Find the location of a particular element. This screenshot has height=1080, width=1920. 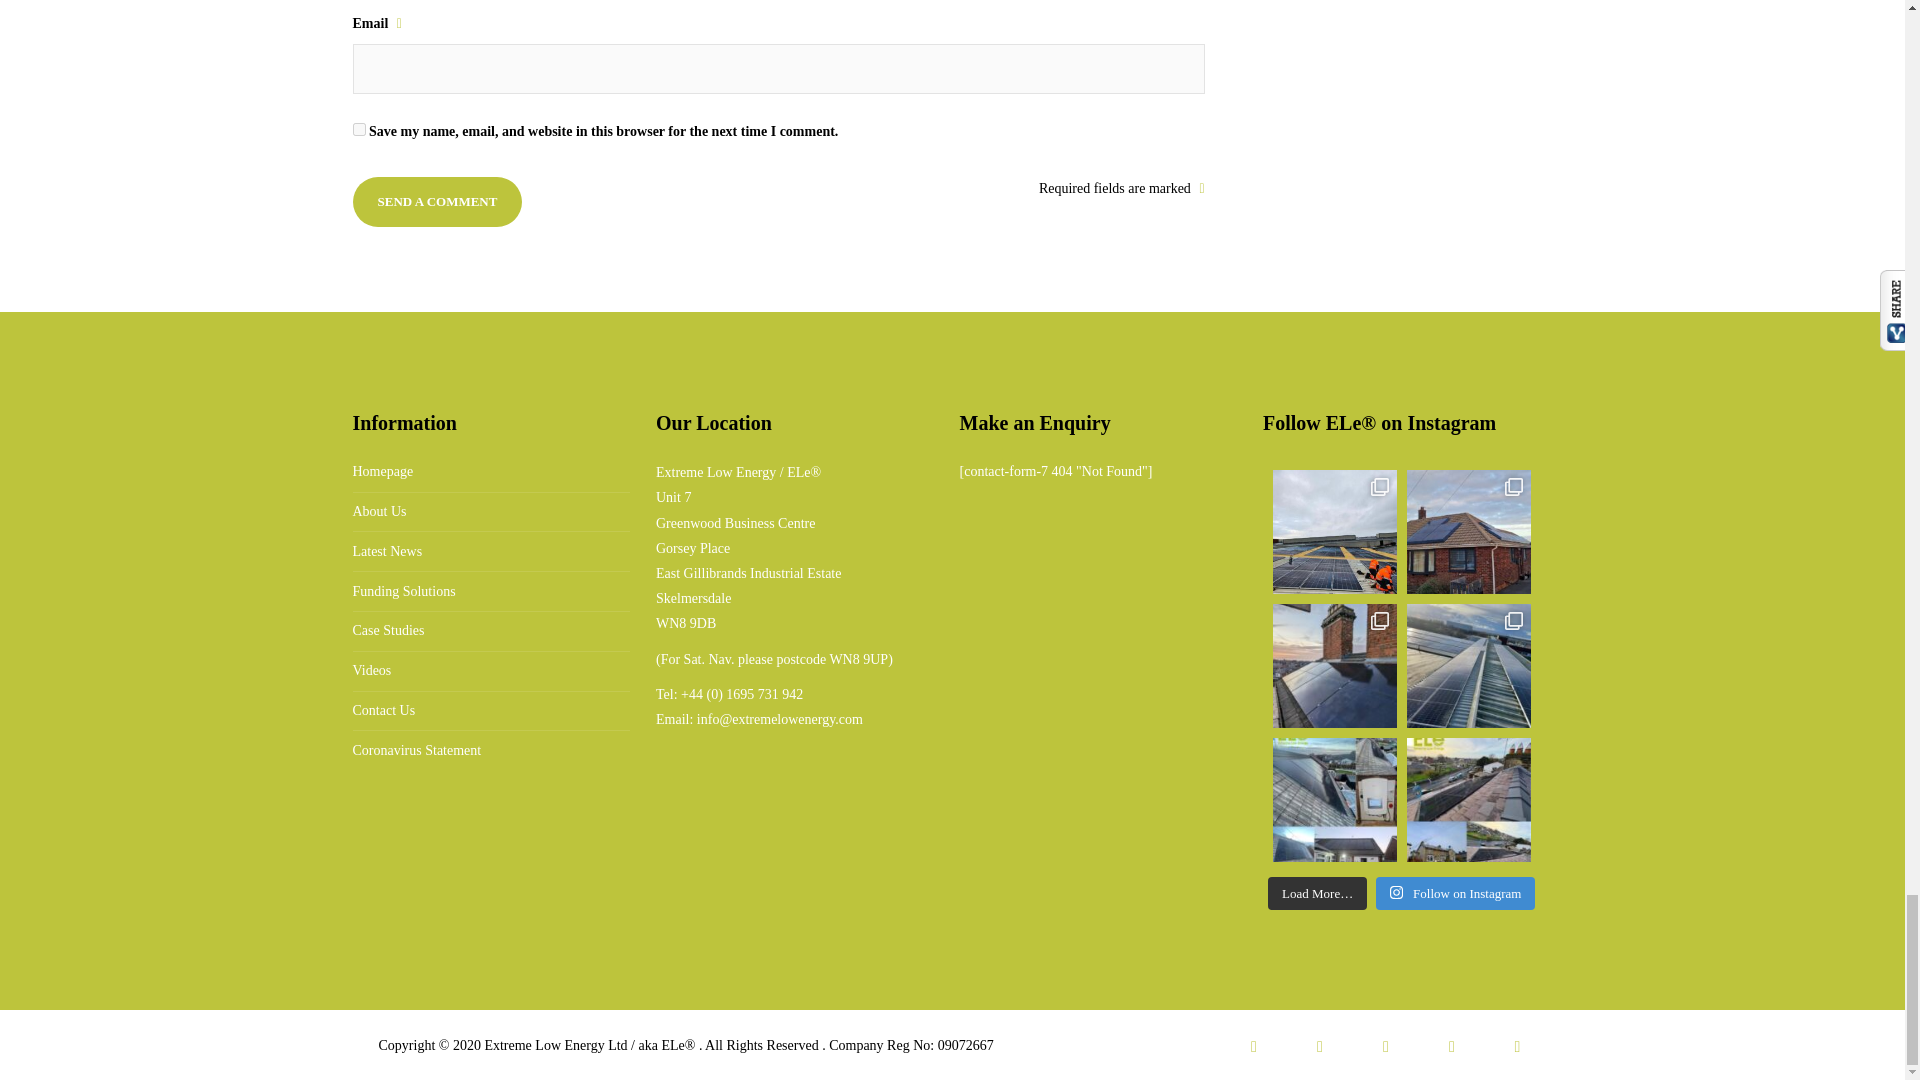

yes is located at coordinates (358, 130).